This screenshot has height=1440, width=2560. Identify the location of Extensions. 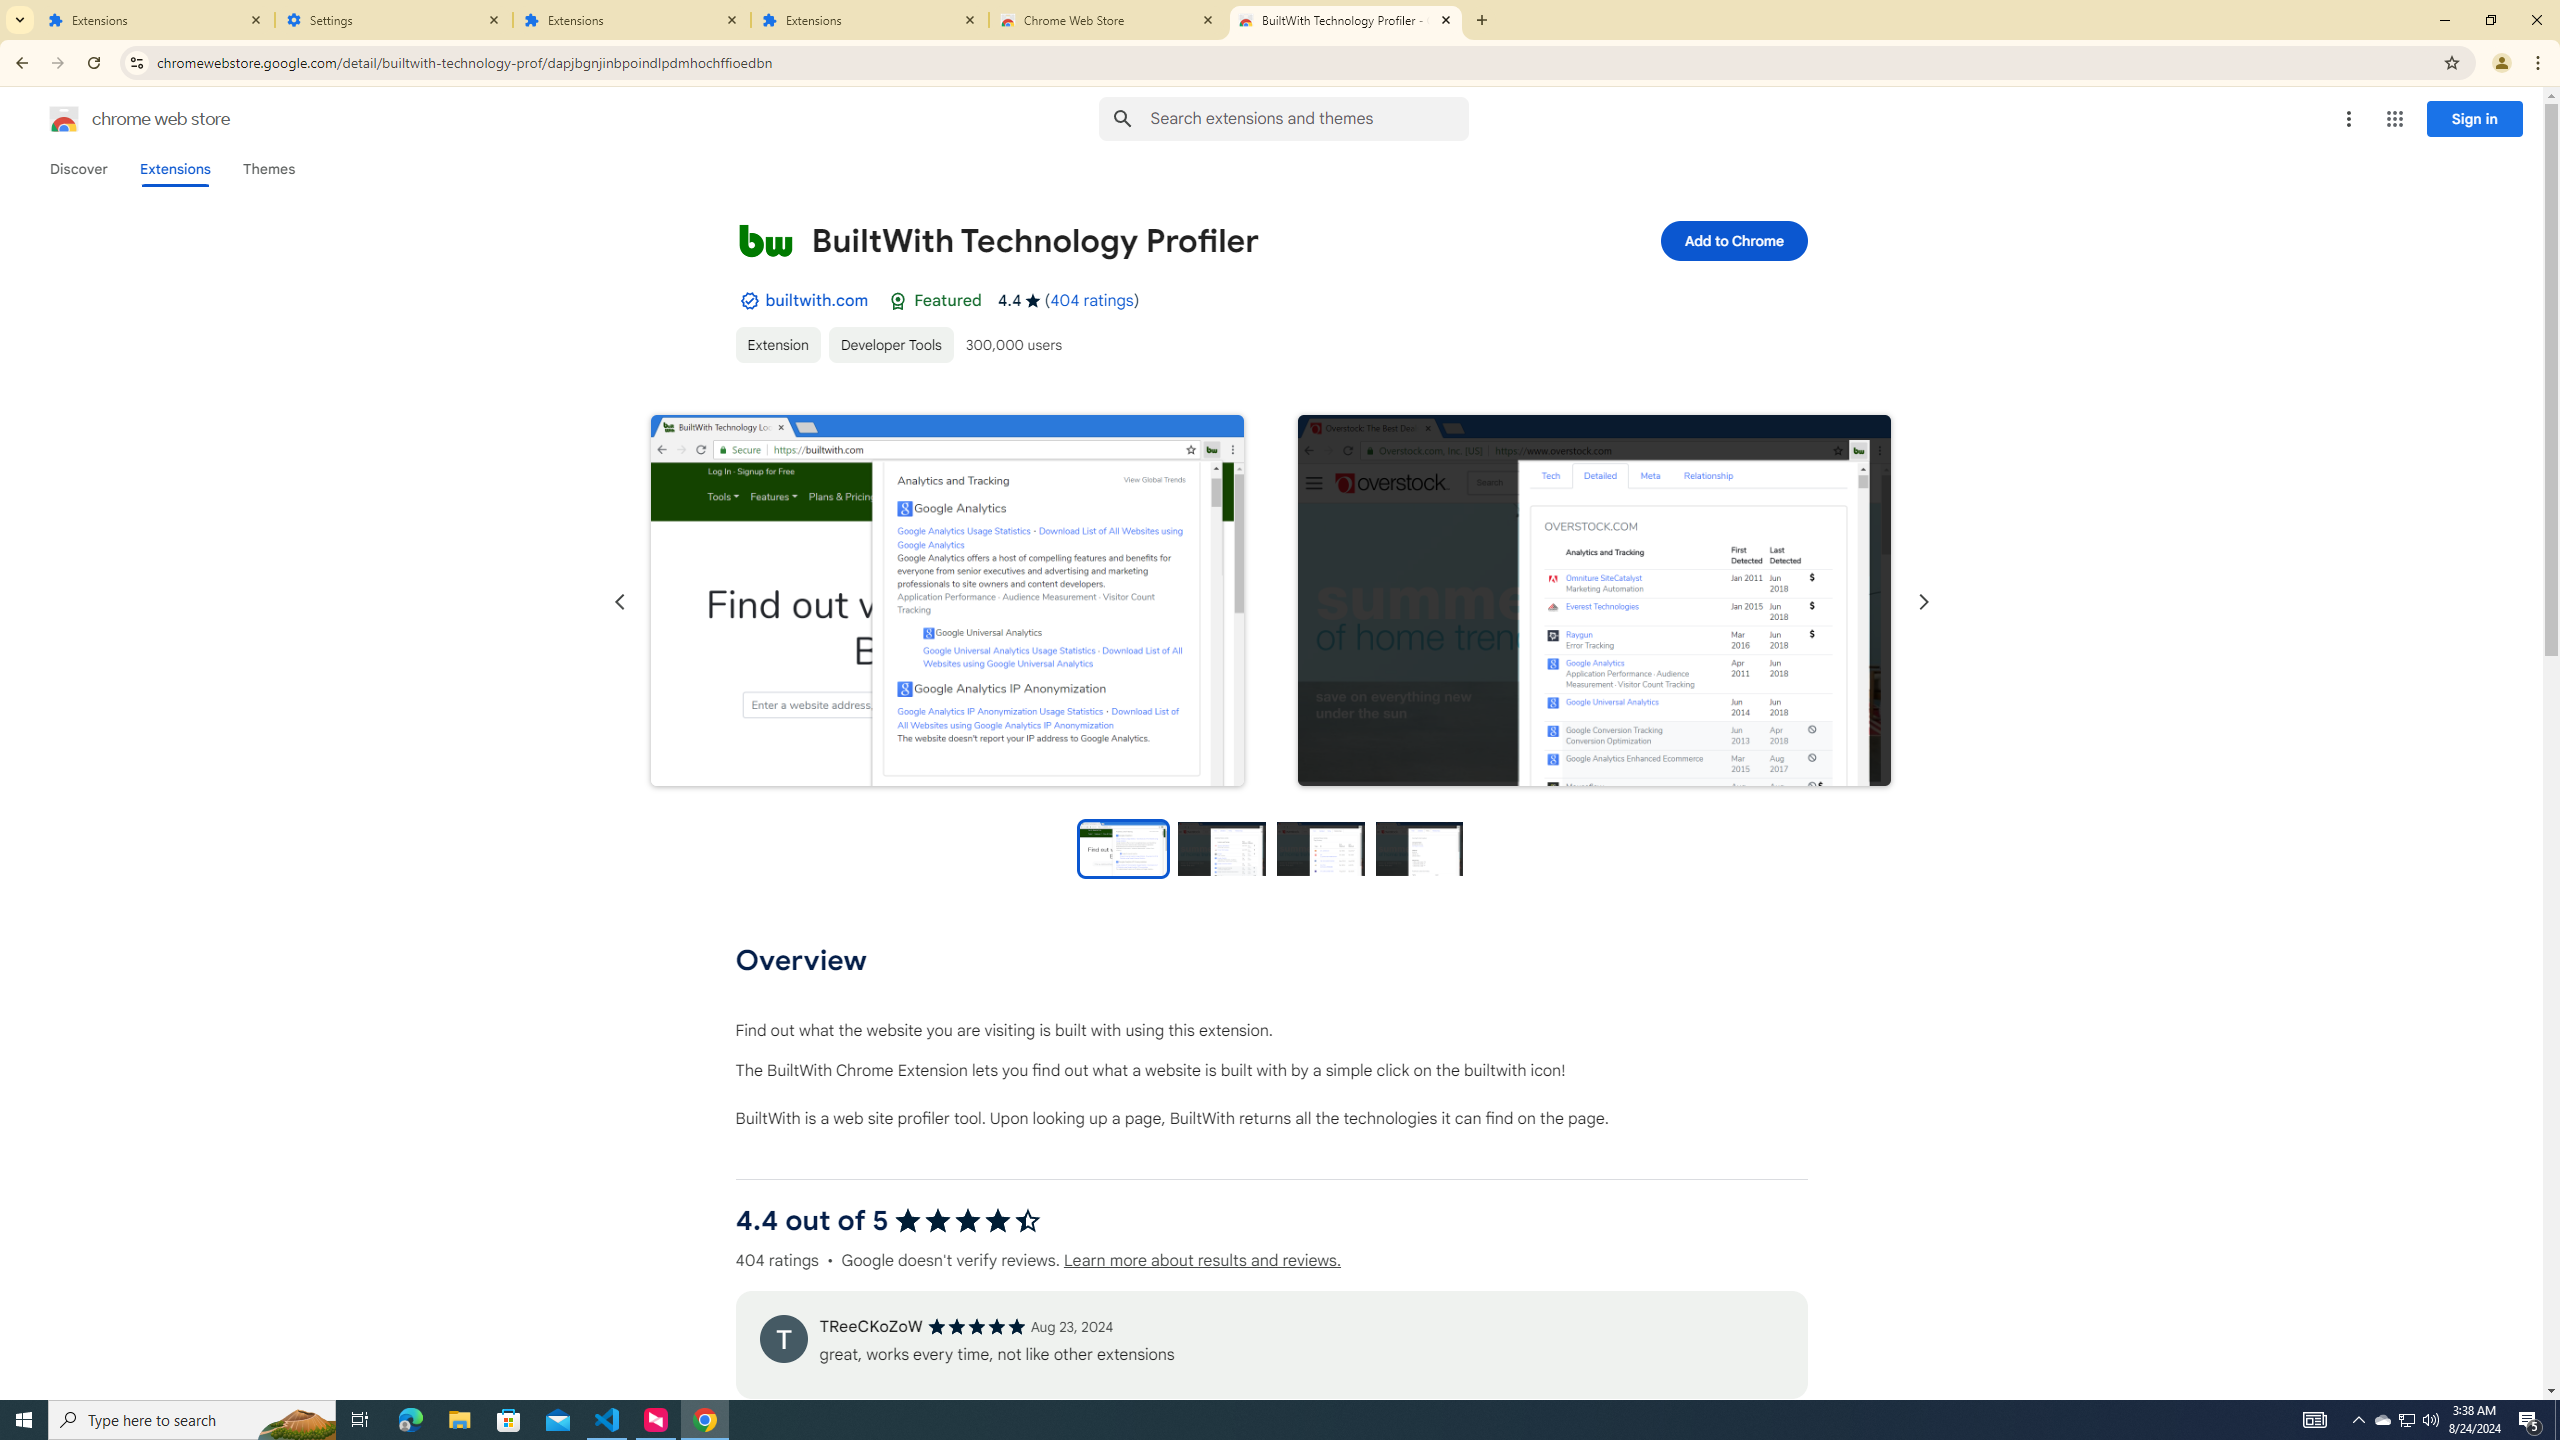
(156, 20).